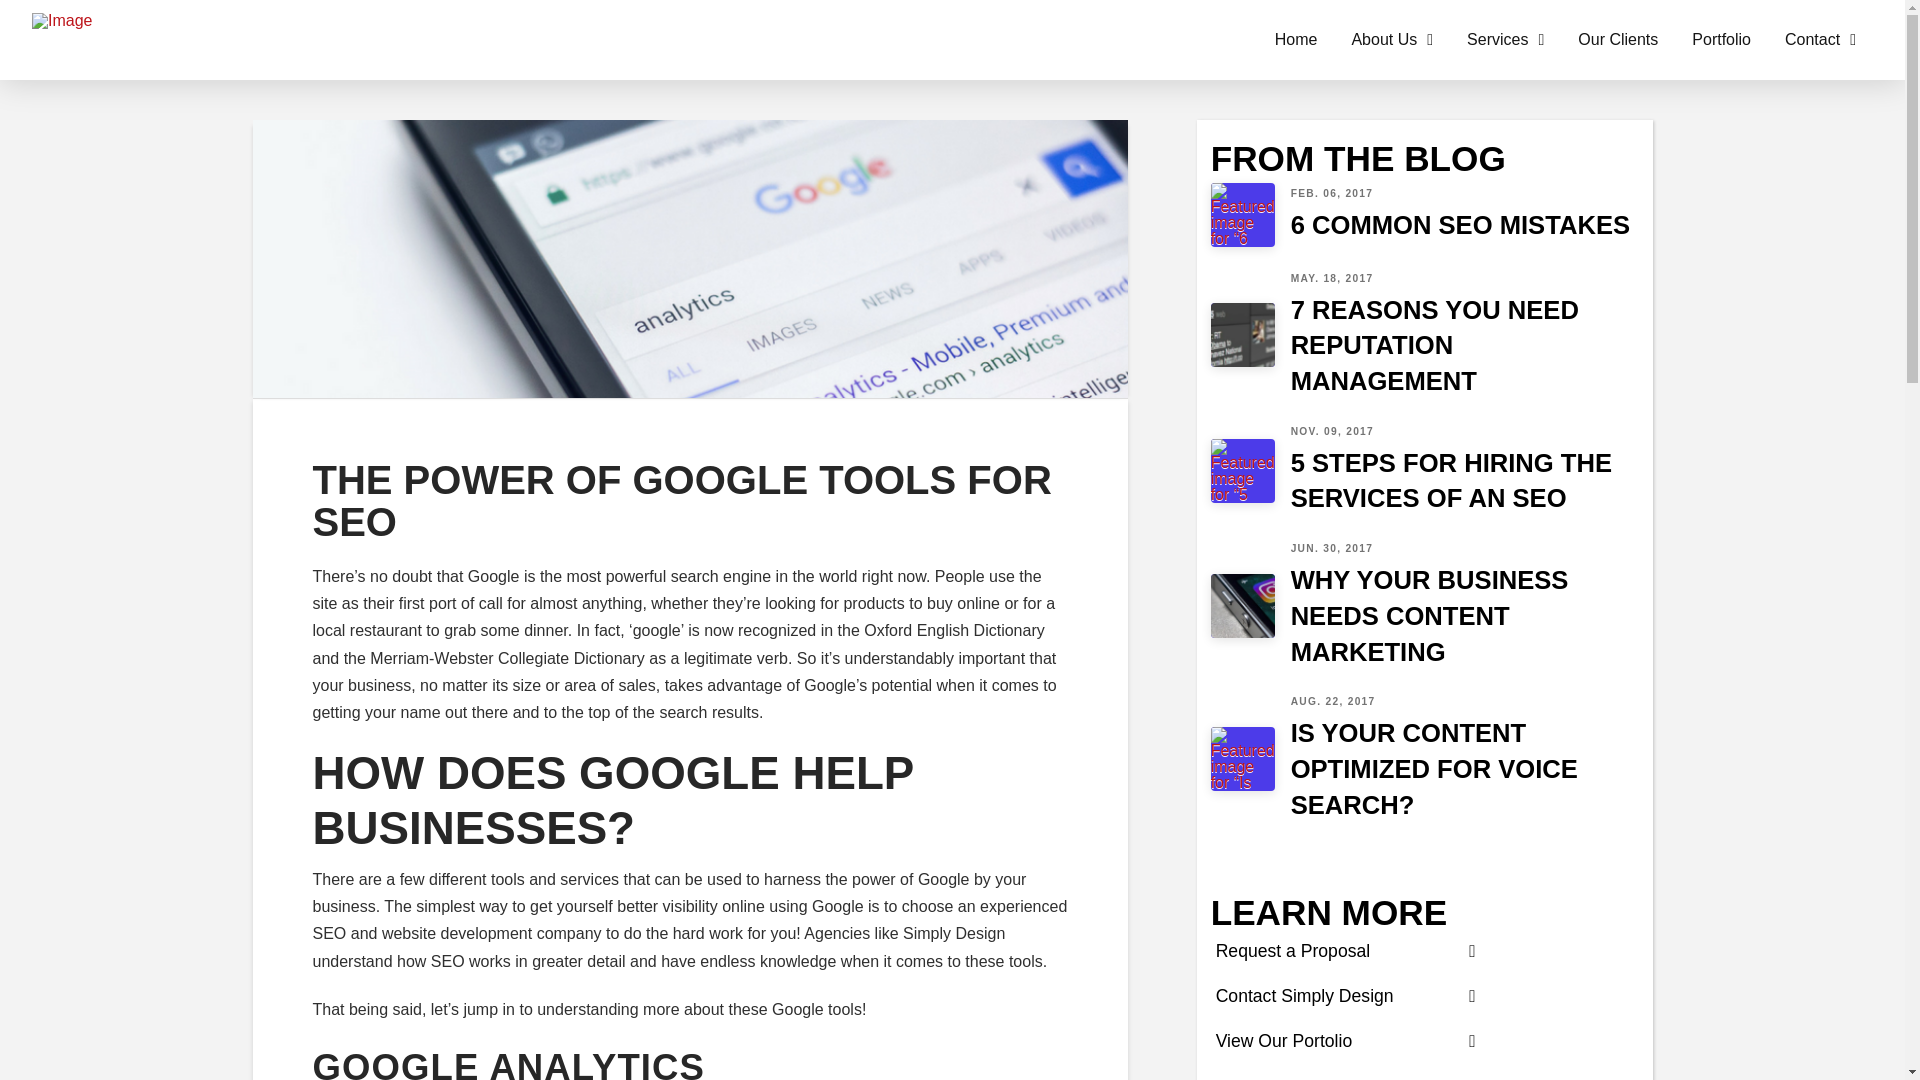 The image size is (1920, 1080). What do you see at coordinates (1346, 952) in the screenshot?
I see `View Our Portolio` at bounding box center [1346, 952].